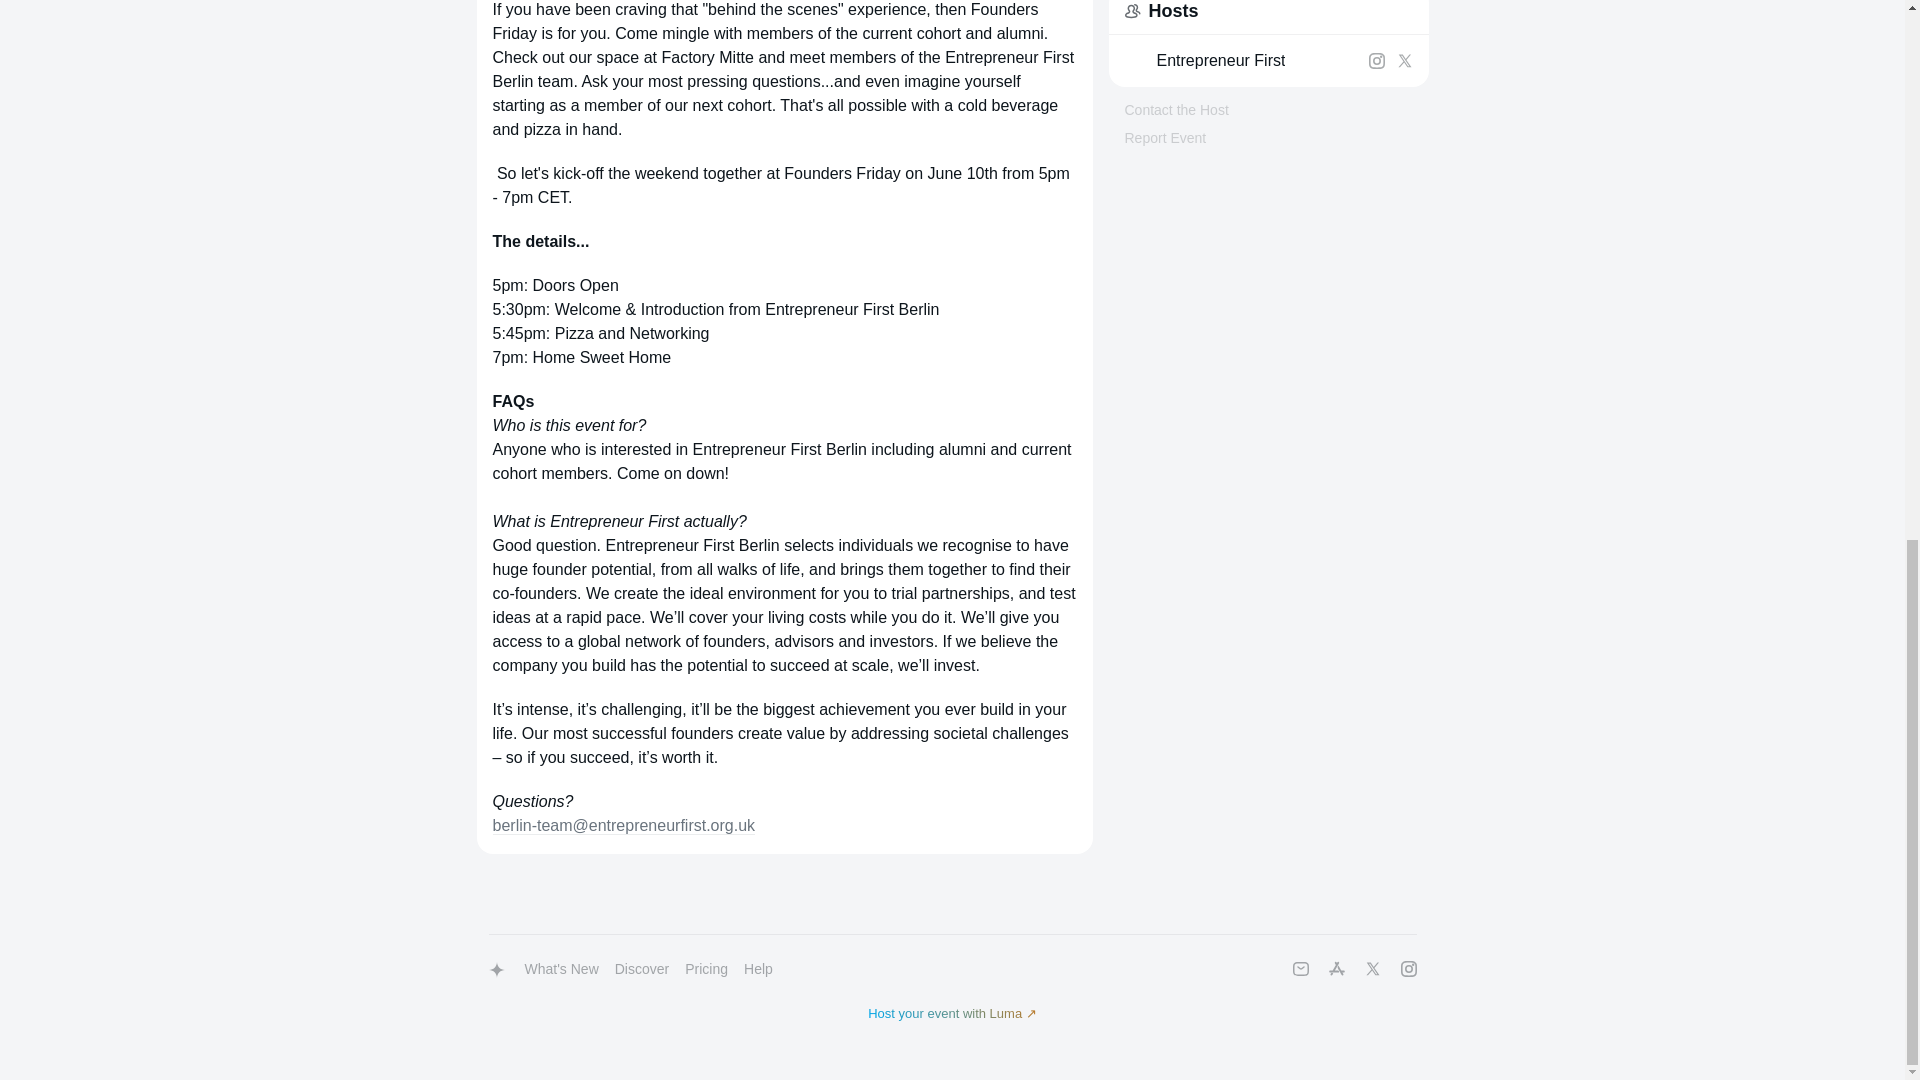  I want to click on Contact the Host, so click(1176, 109).